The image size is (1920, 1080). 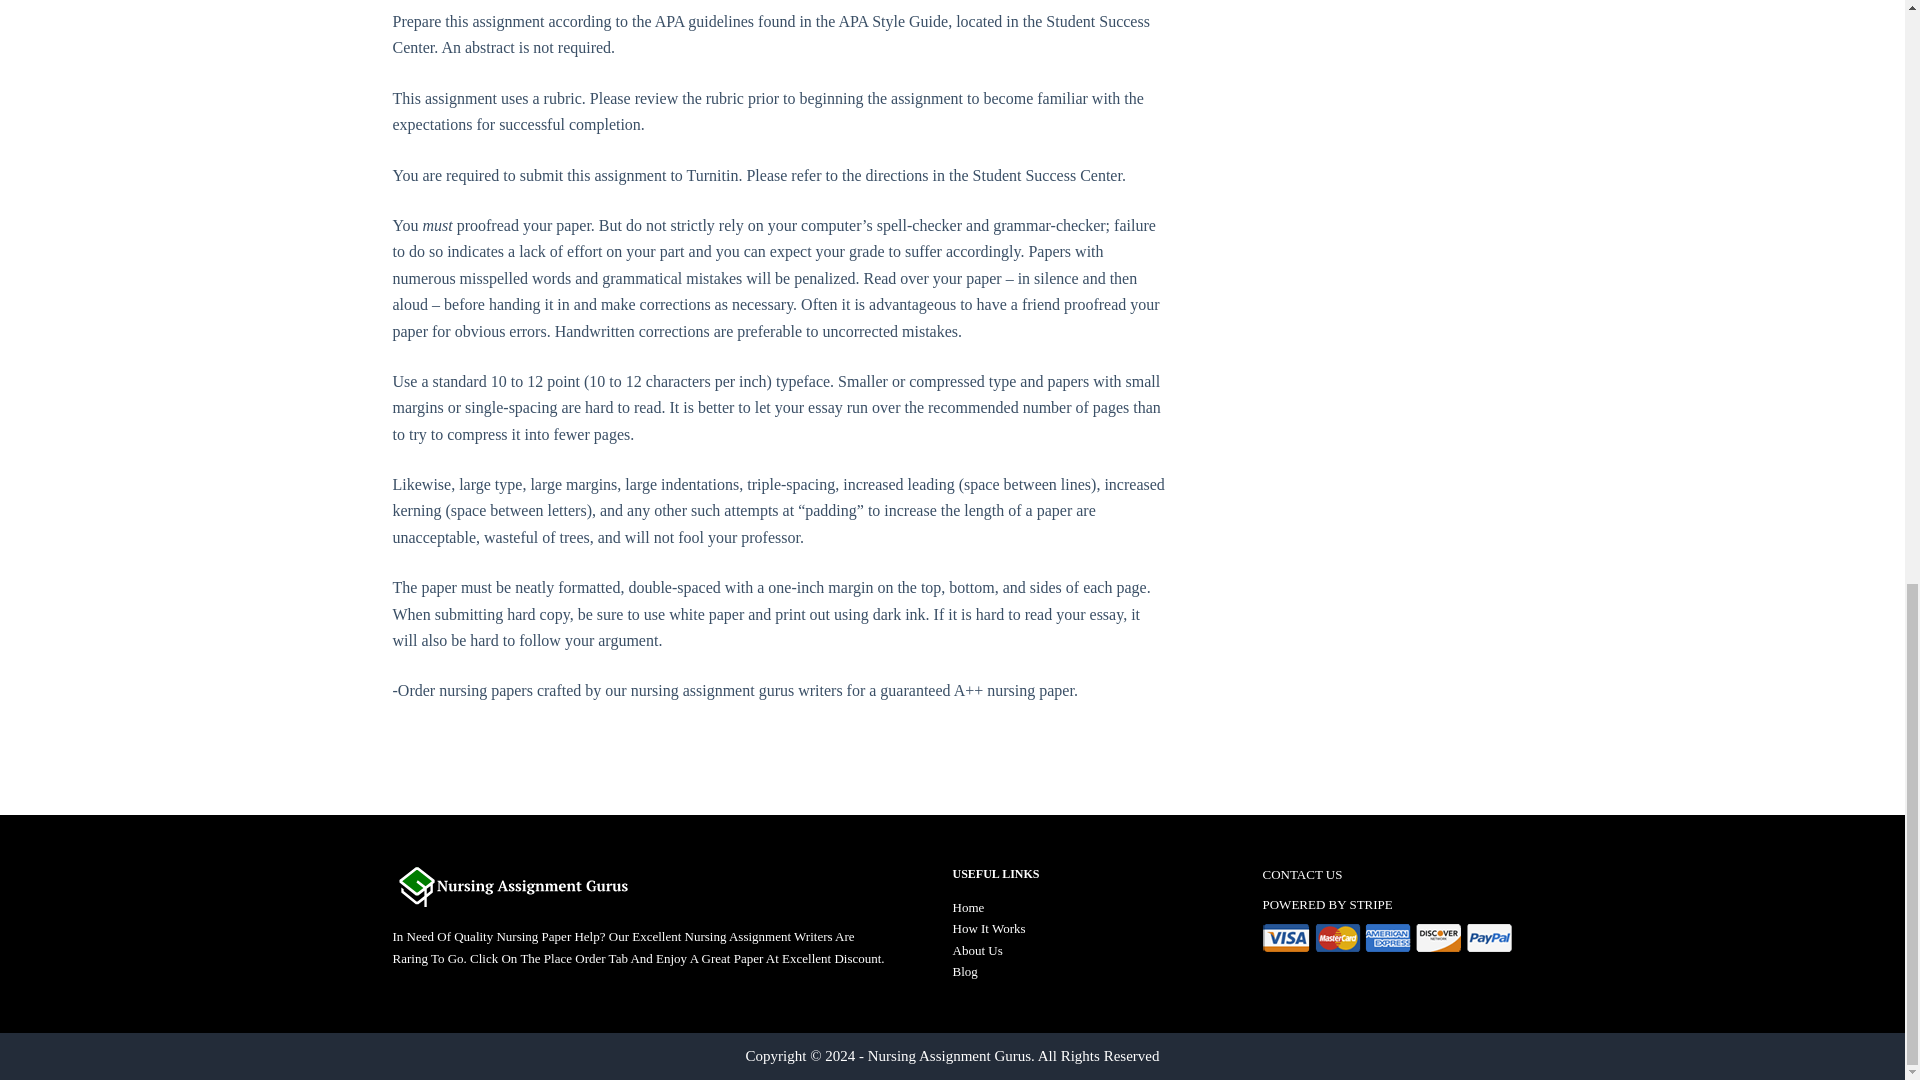 I want to click on Place Order, so click(x=574, y=958).